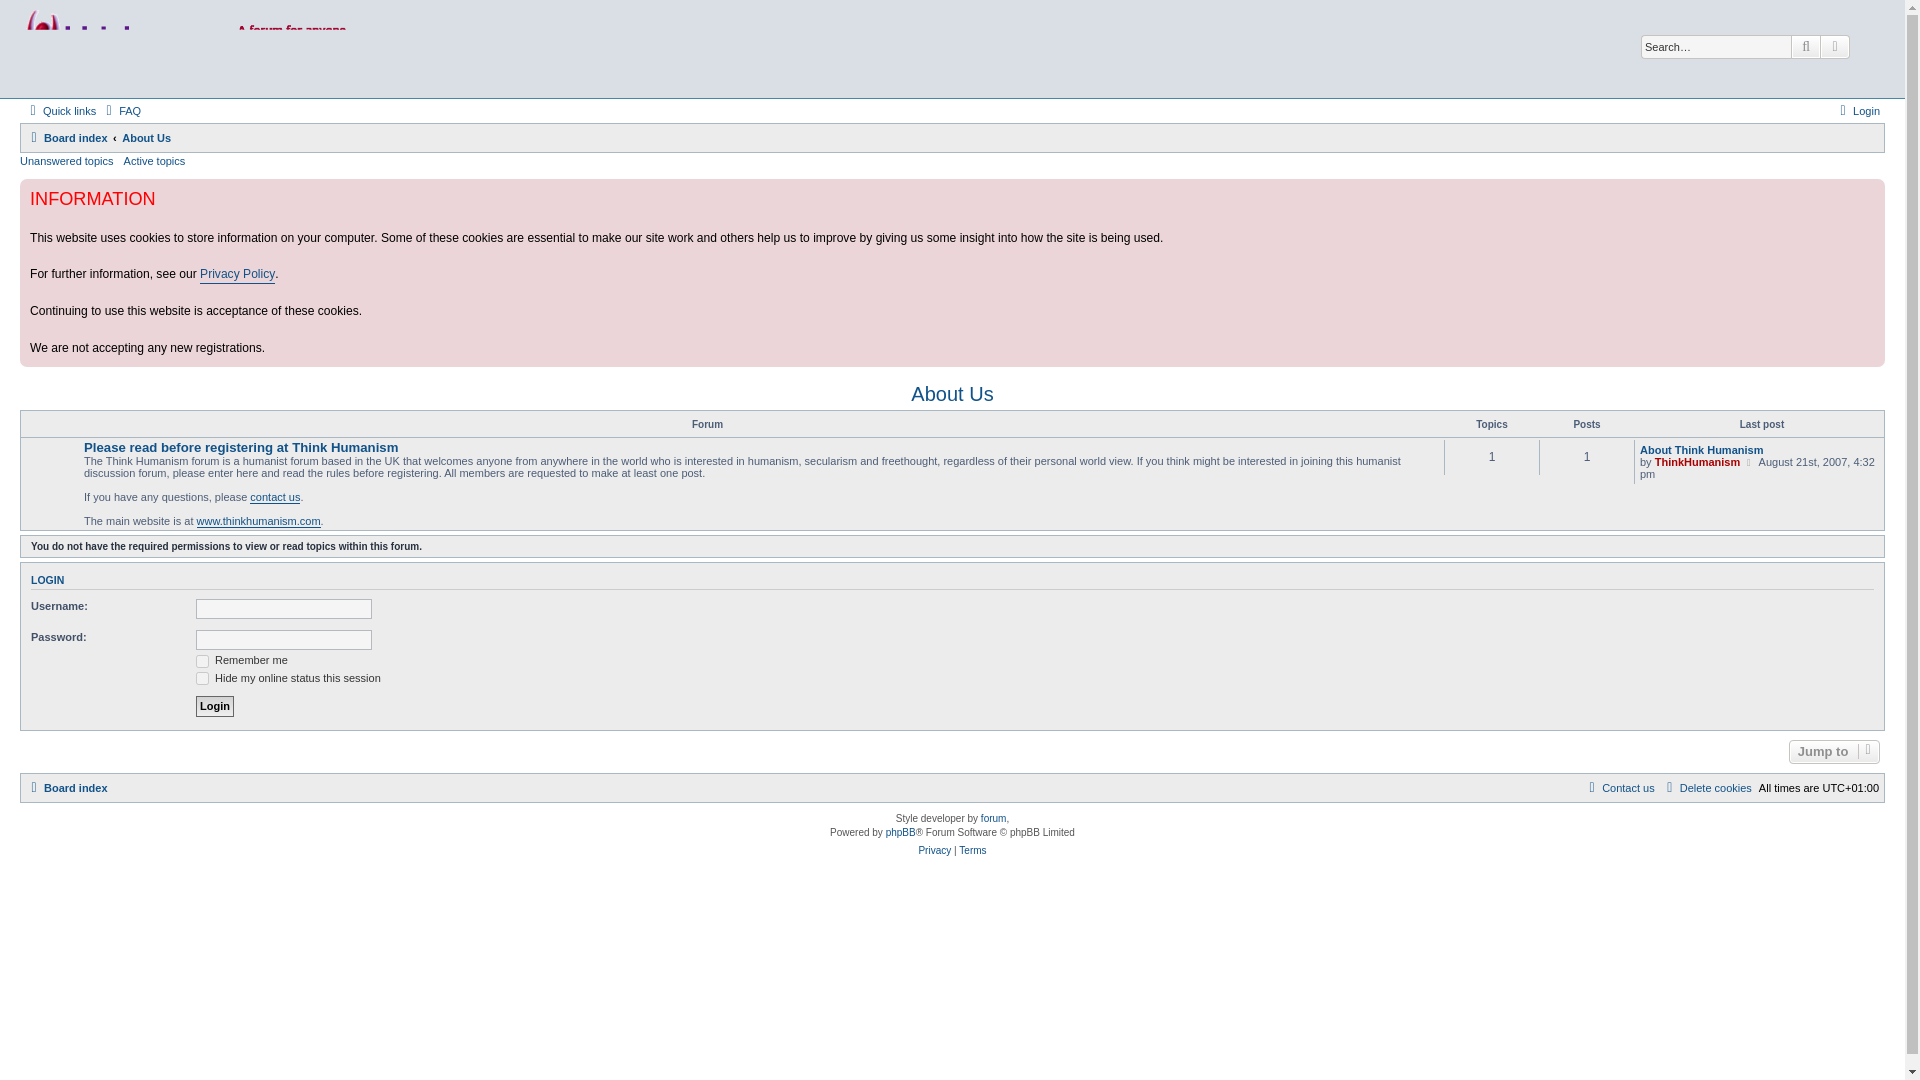 This screenshot has width=1920, height=1080. Describe the element at coordinates (46, 580) in the screenshot. I see `LOGIN` at that location.